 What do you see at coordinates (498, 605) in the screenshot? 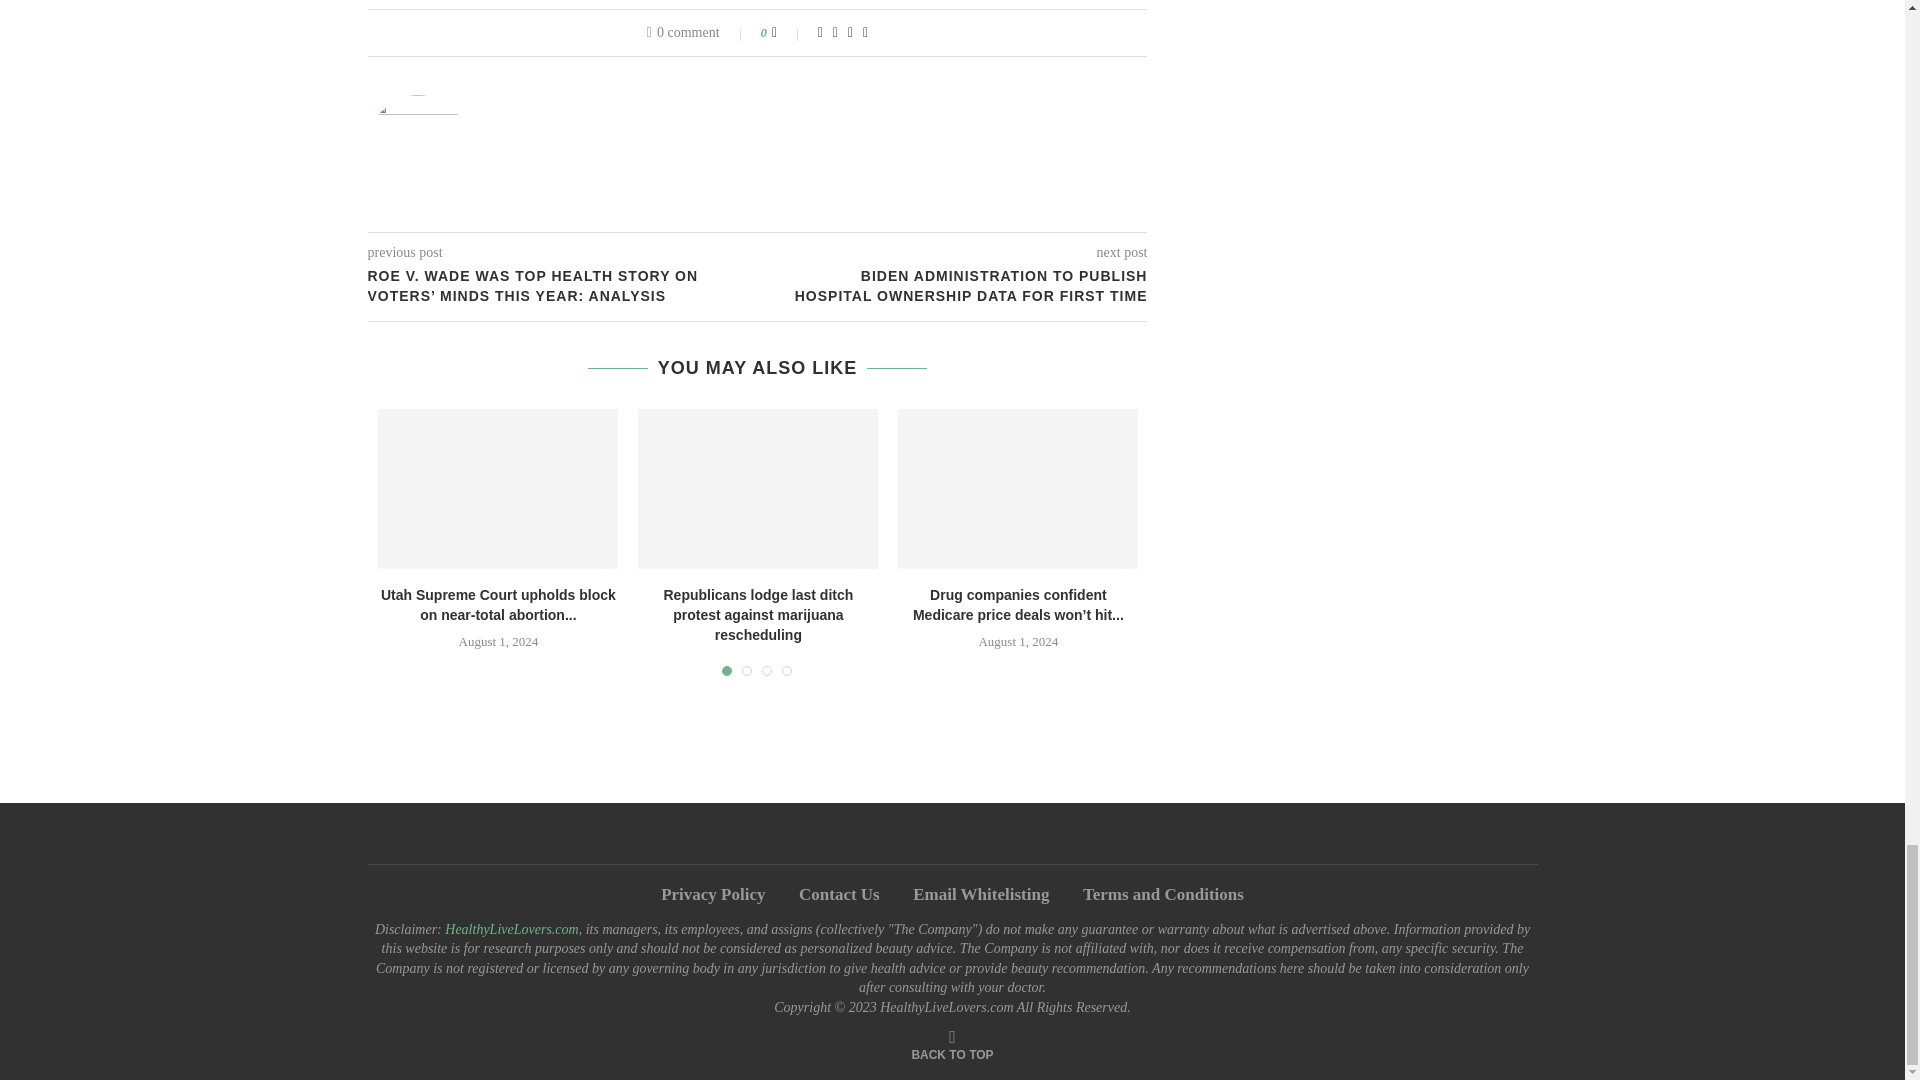
I see `Utah Supreme Court upholds block on near-total abortion...` at bounding box center [498, 605].